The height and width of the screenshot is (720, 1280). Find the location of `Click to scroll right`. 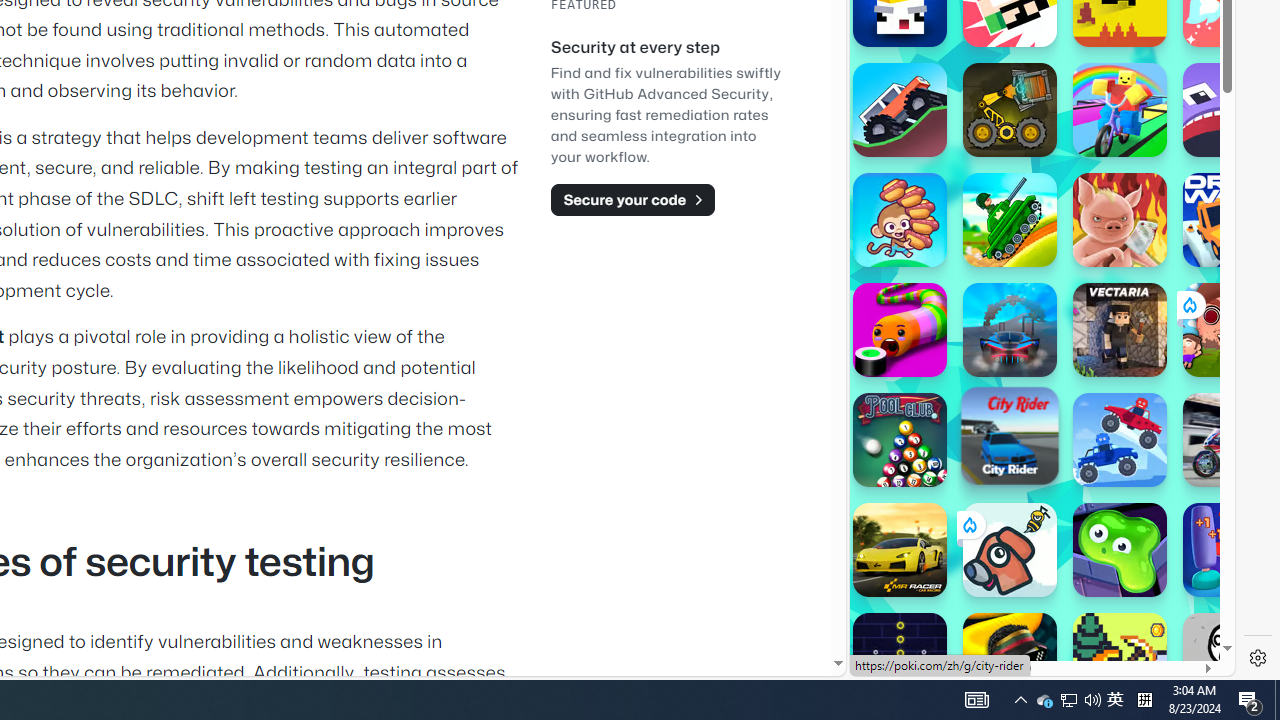

Click to scroll right is located at coordinates (1196, 248).